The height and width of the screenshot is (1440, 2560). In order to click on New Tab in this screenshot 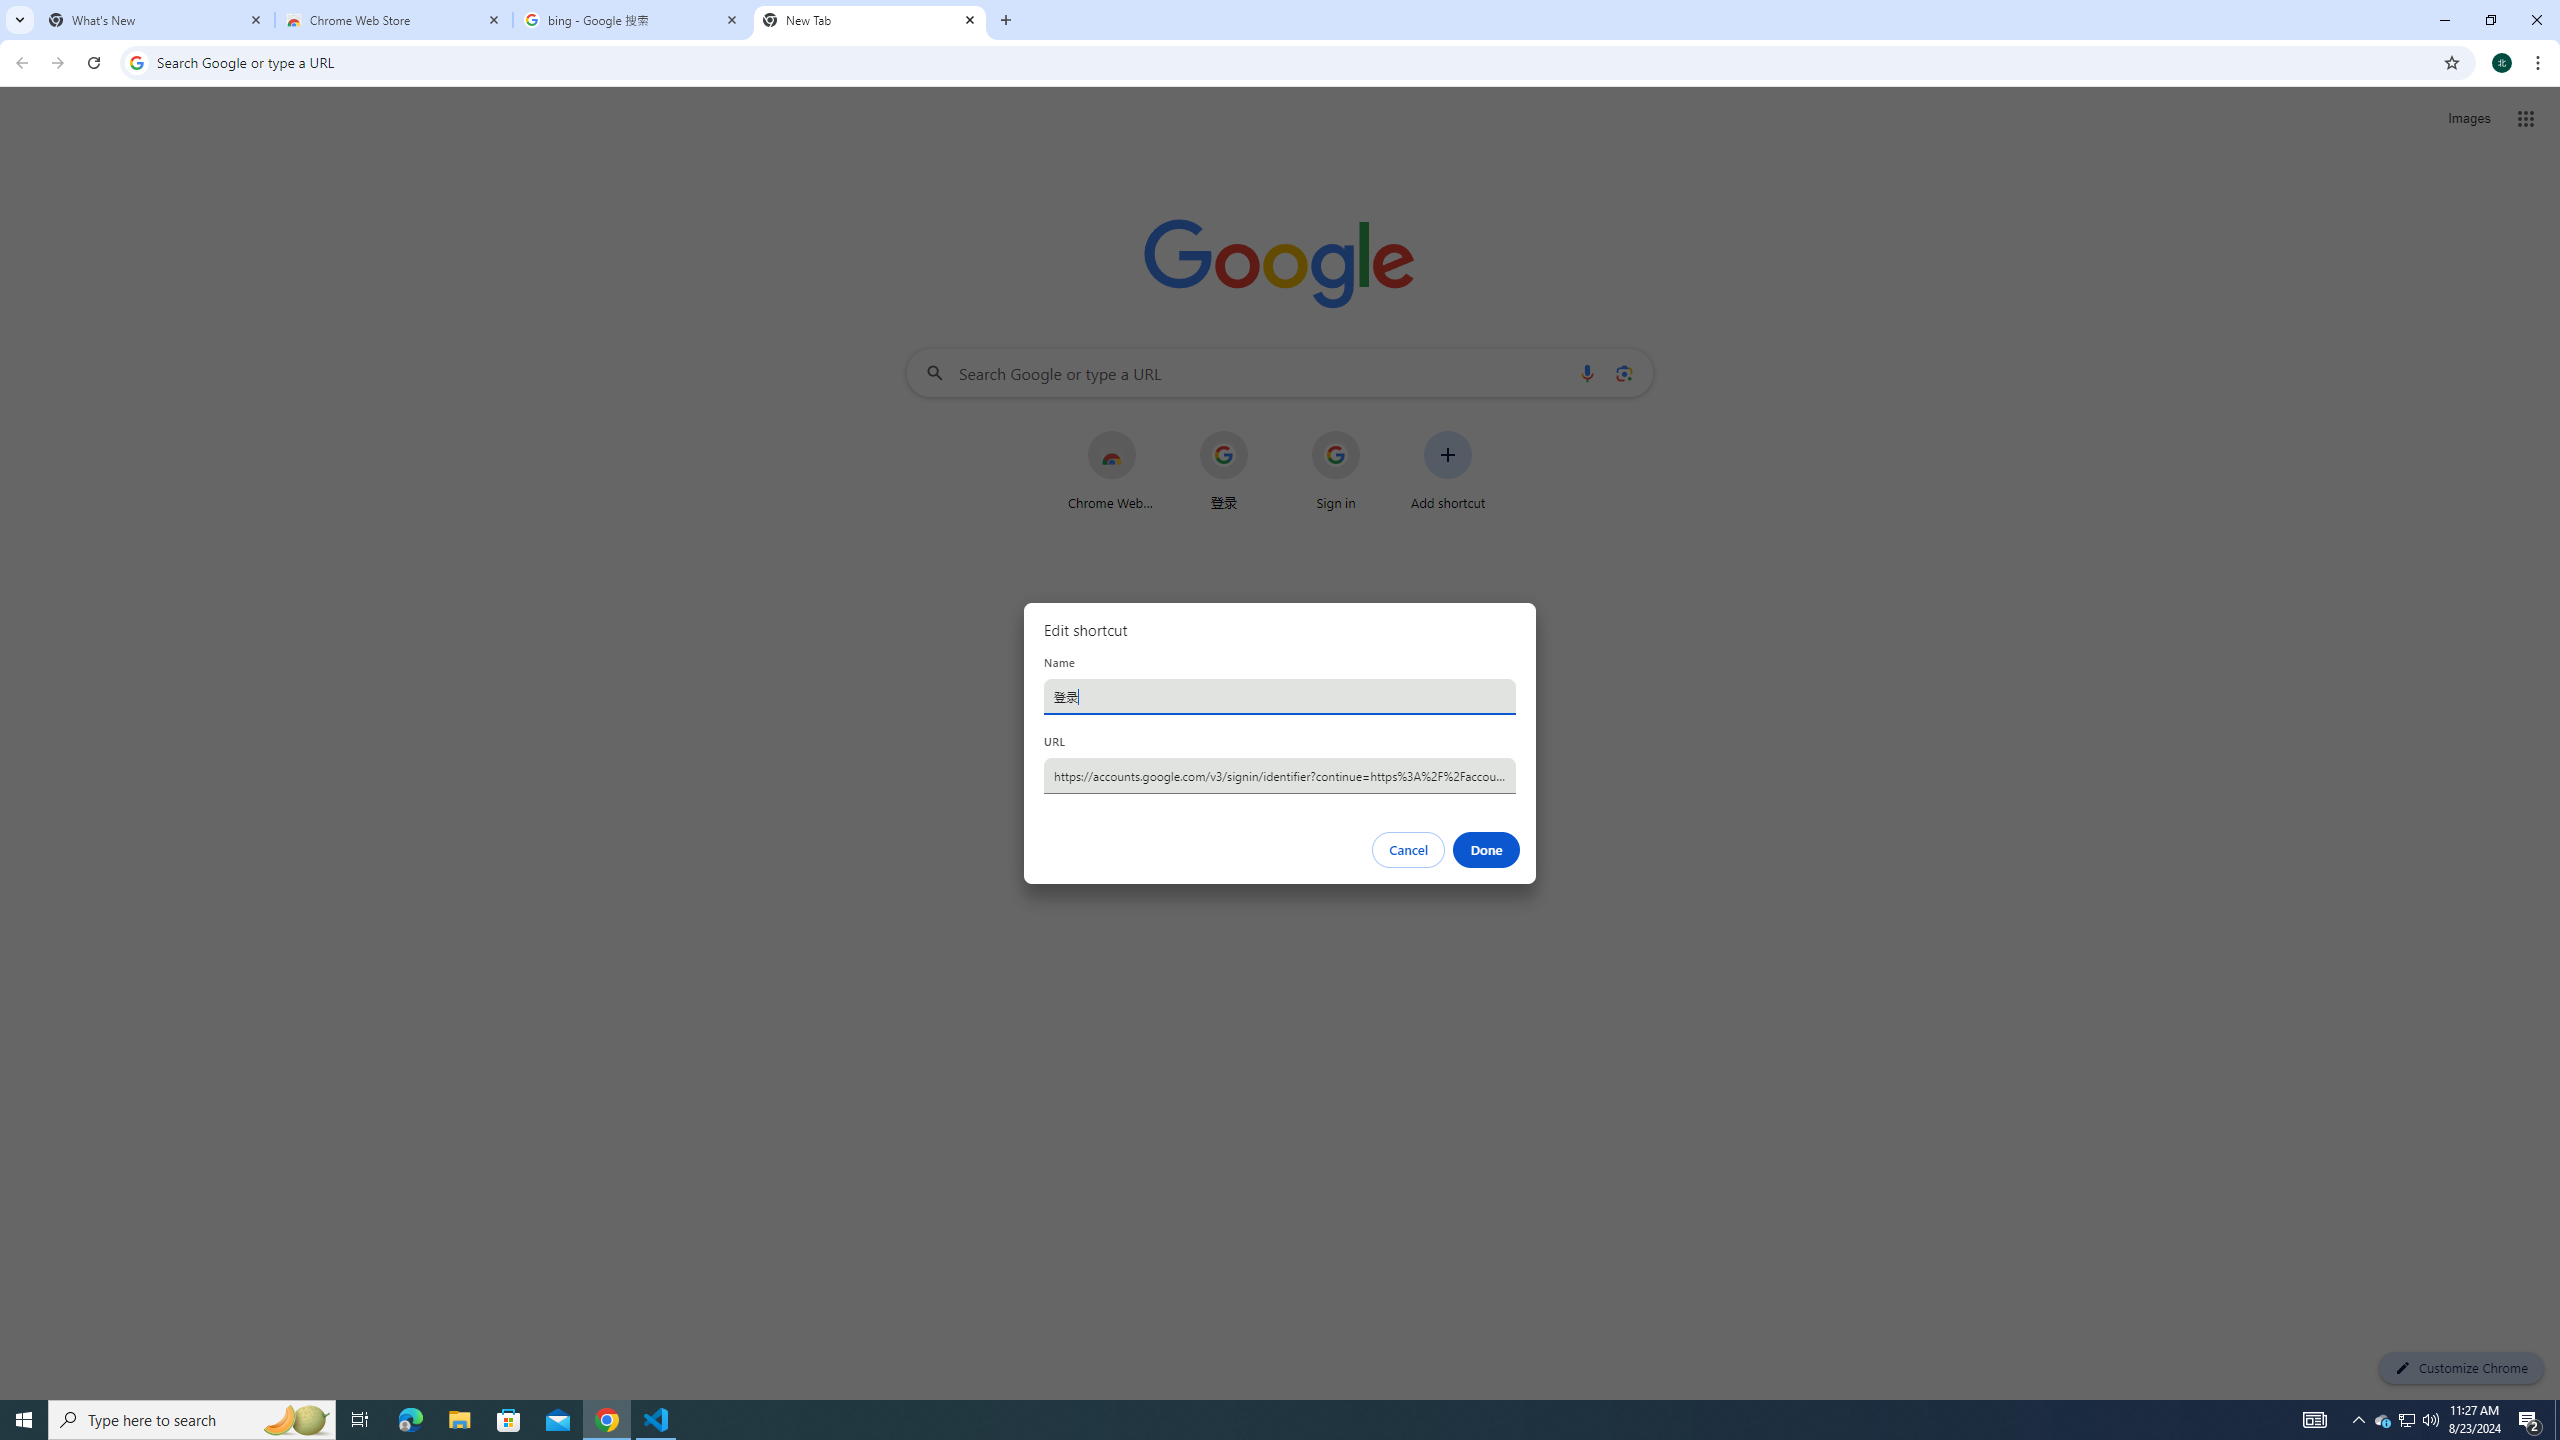, I will do `click(870, 20)`.